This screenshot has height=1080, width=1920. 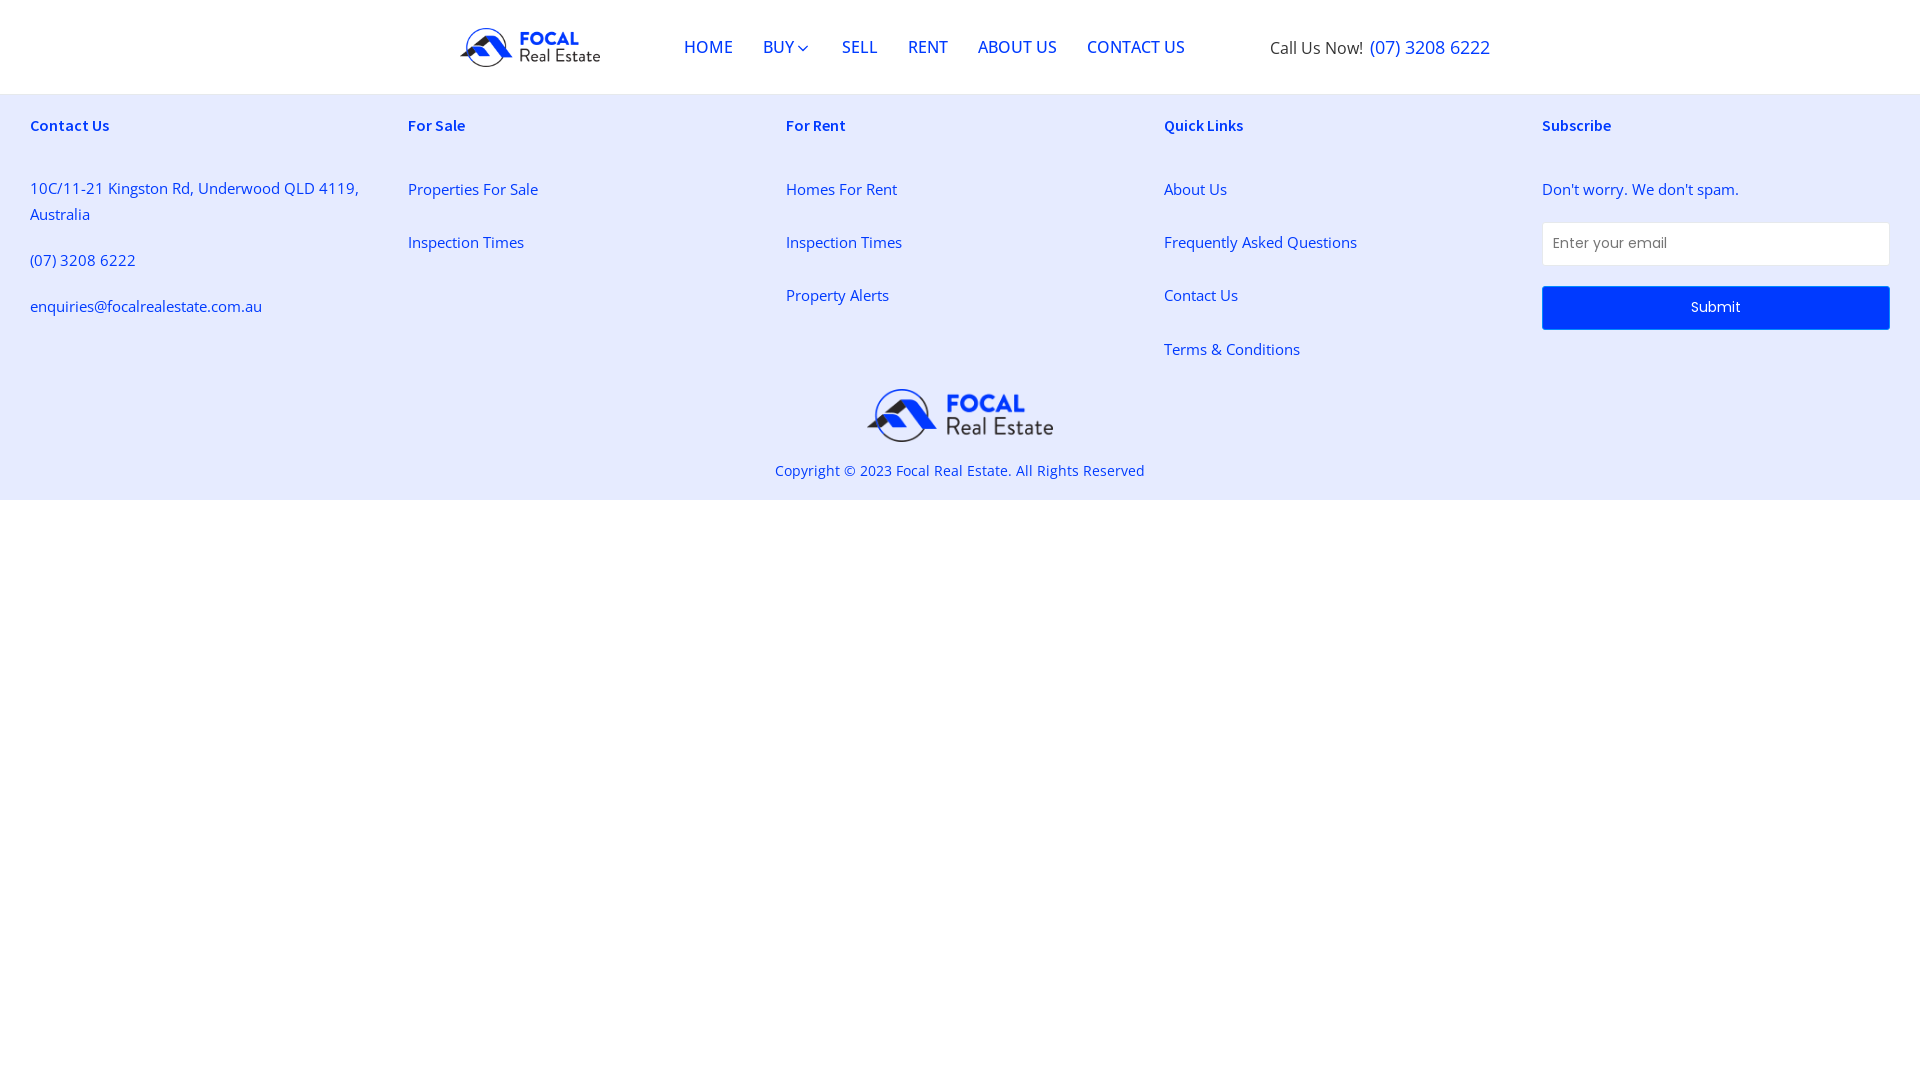 What do you see at coordinates (708, 48) in the screenshot?
I see `HOME` at bounding box center [708, 48].